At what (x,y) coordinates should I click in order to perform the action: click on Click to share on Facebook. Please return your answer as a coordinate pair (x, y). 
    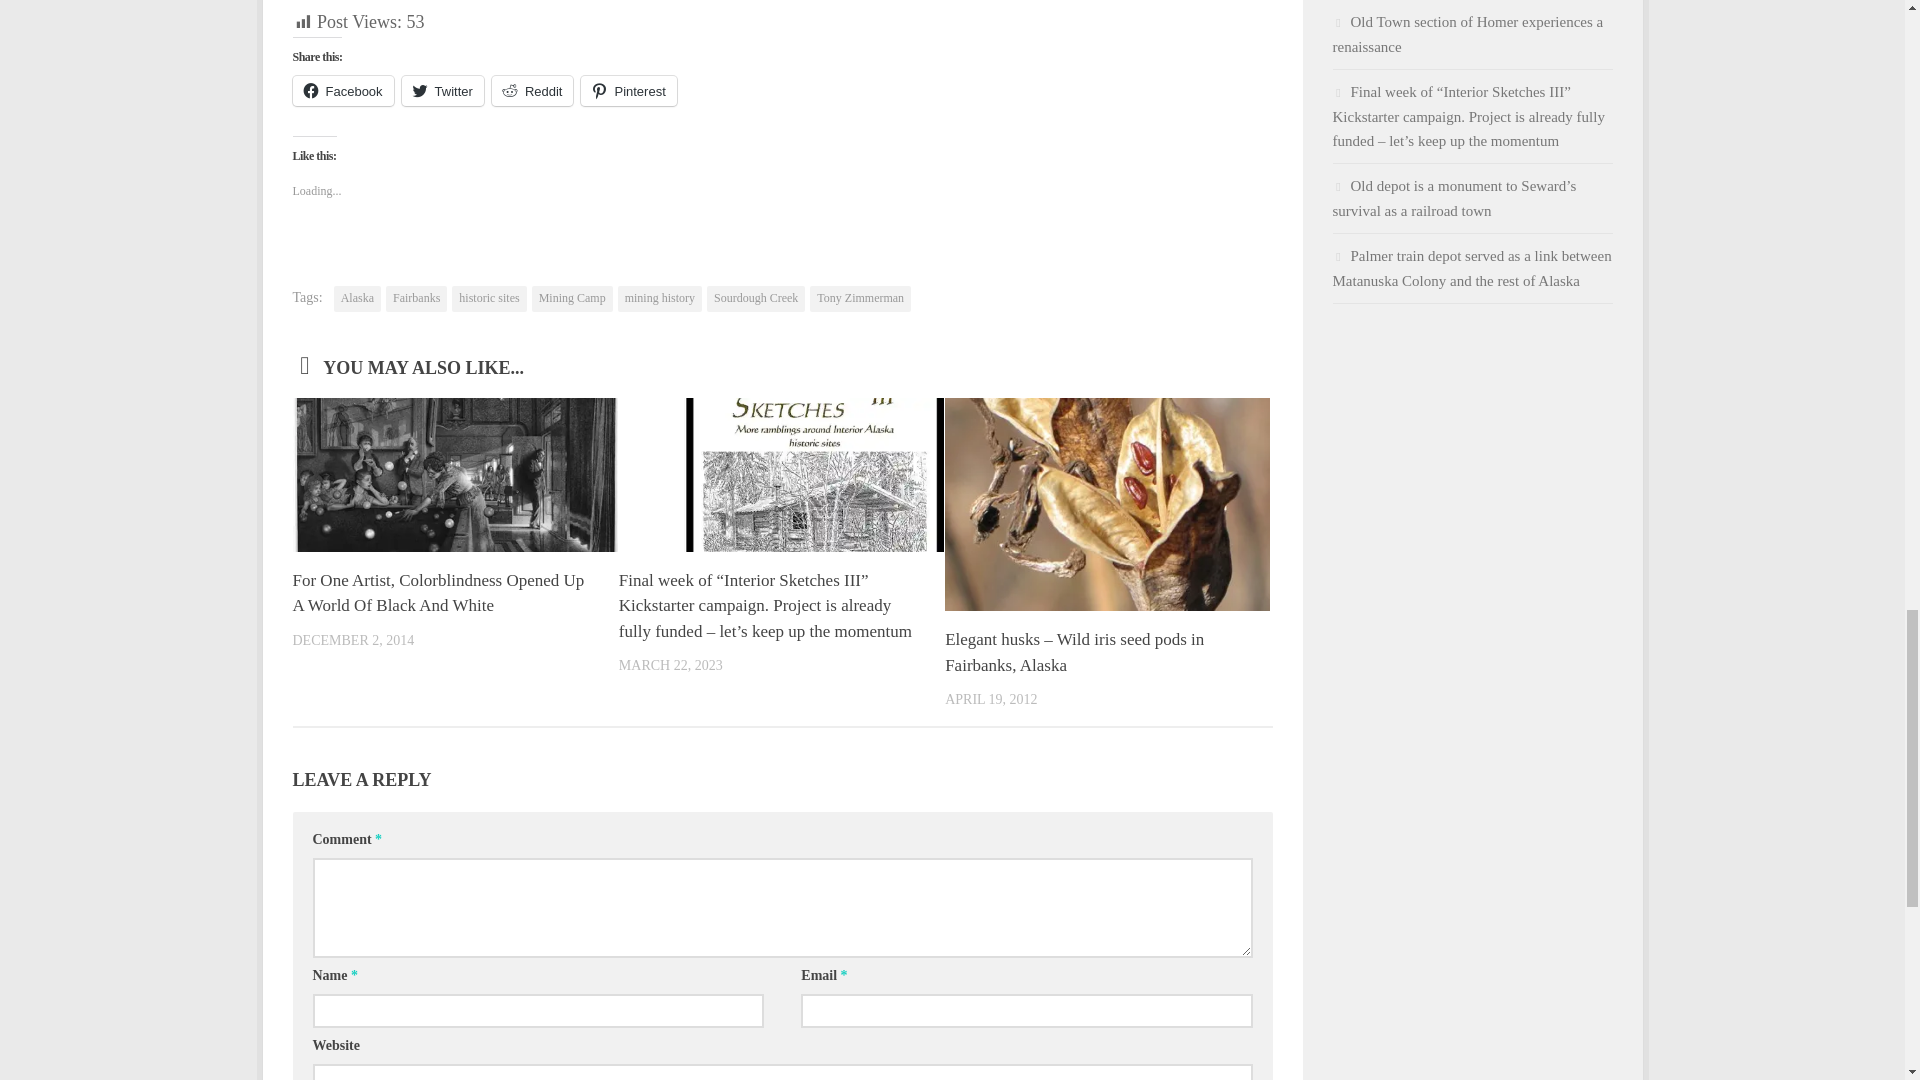
    Looking at the image, I should click on (342, 90).